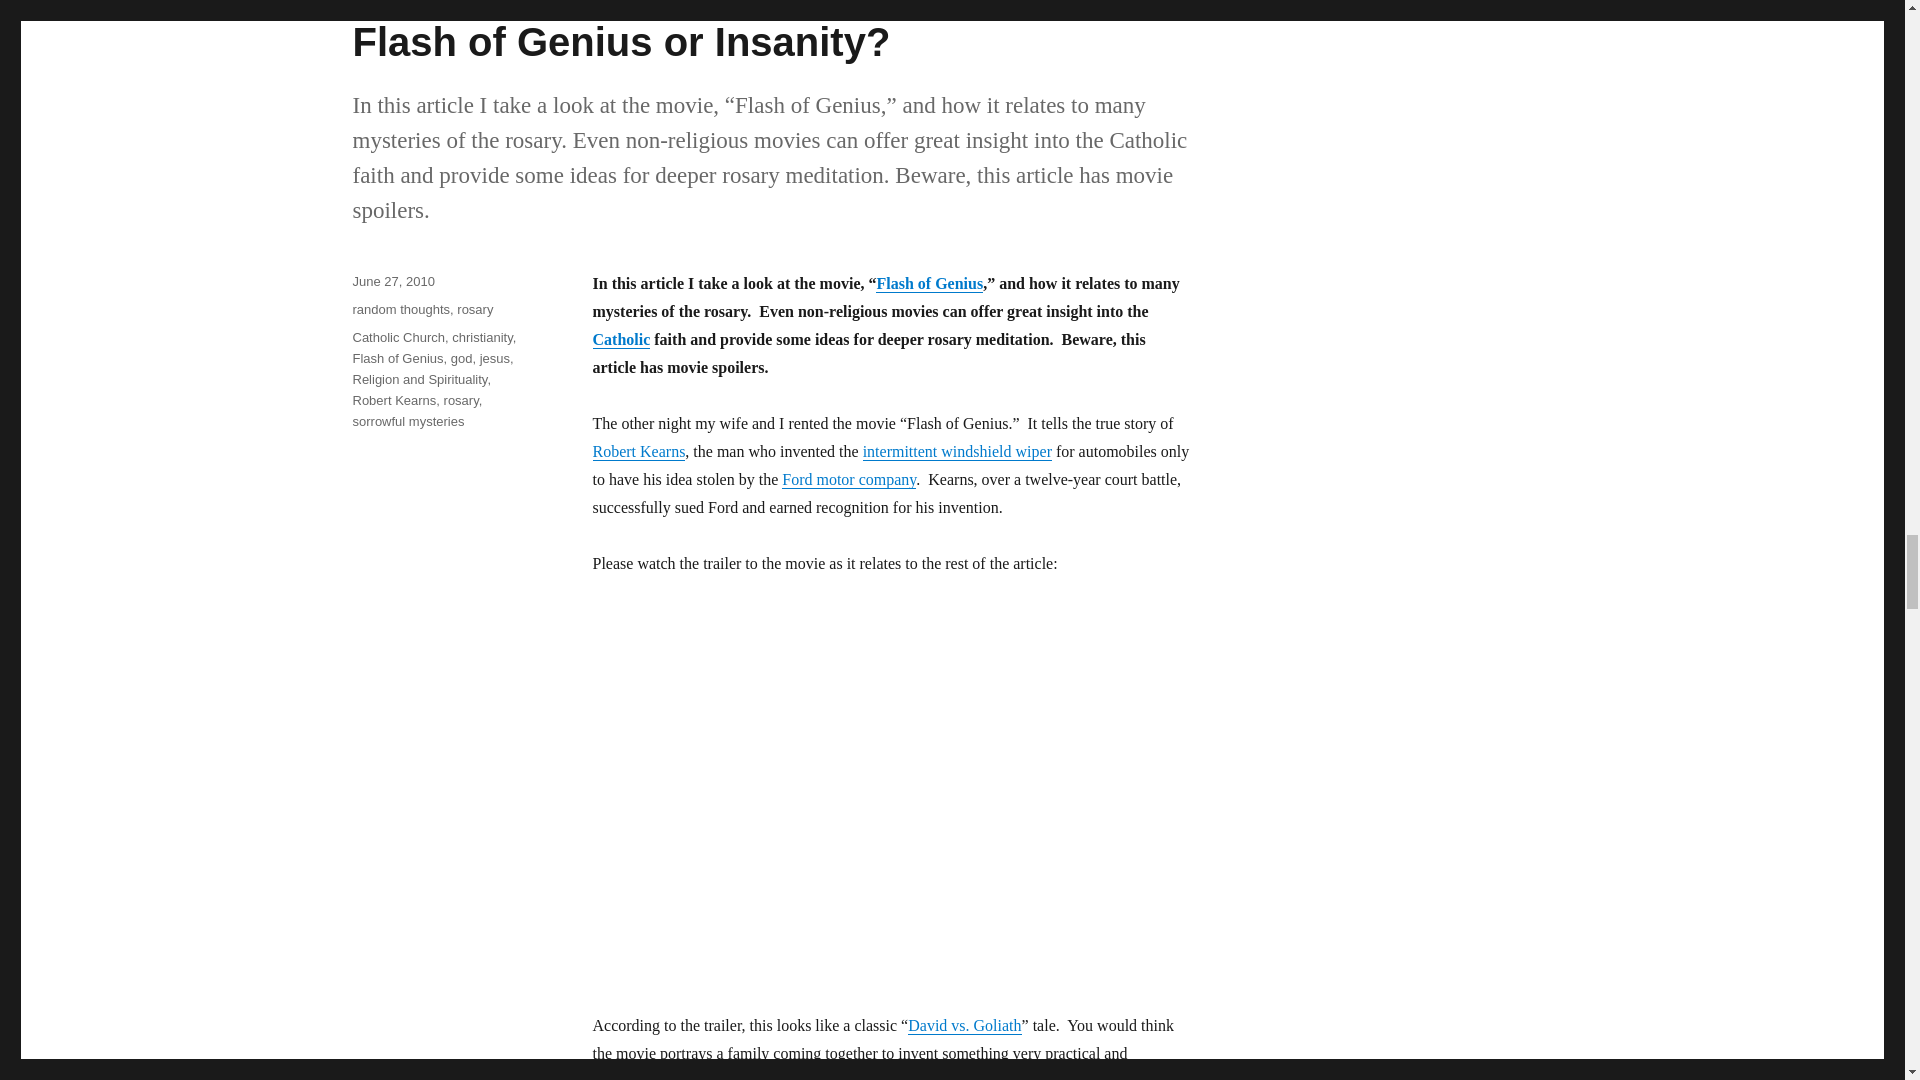 The height and width of the screenshot is (1080, 1920). Describe the element at coordinates (957, 451) in the screenshot. I see `Windscreen wiper` at that location.